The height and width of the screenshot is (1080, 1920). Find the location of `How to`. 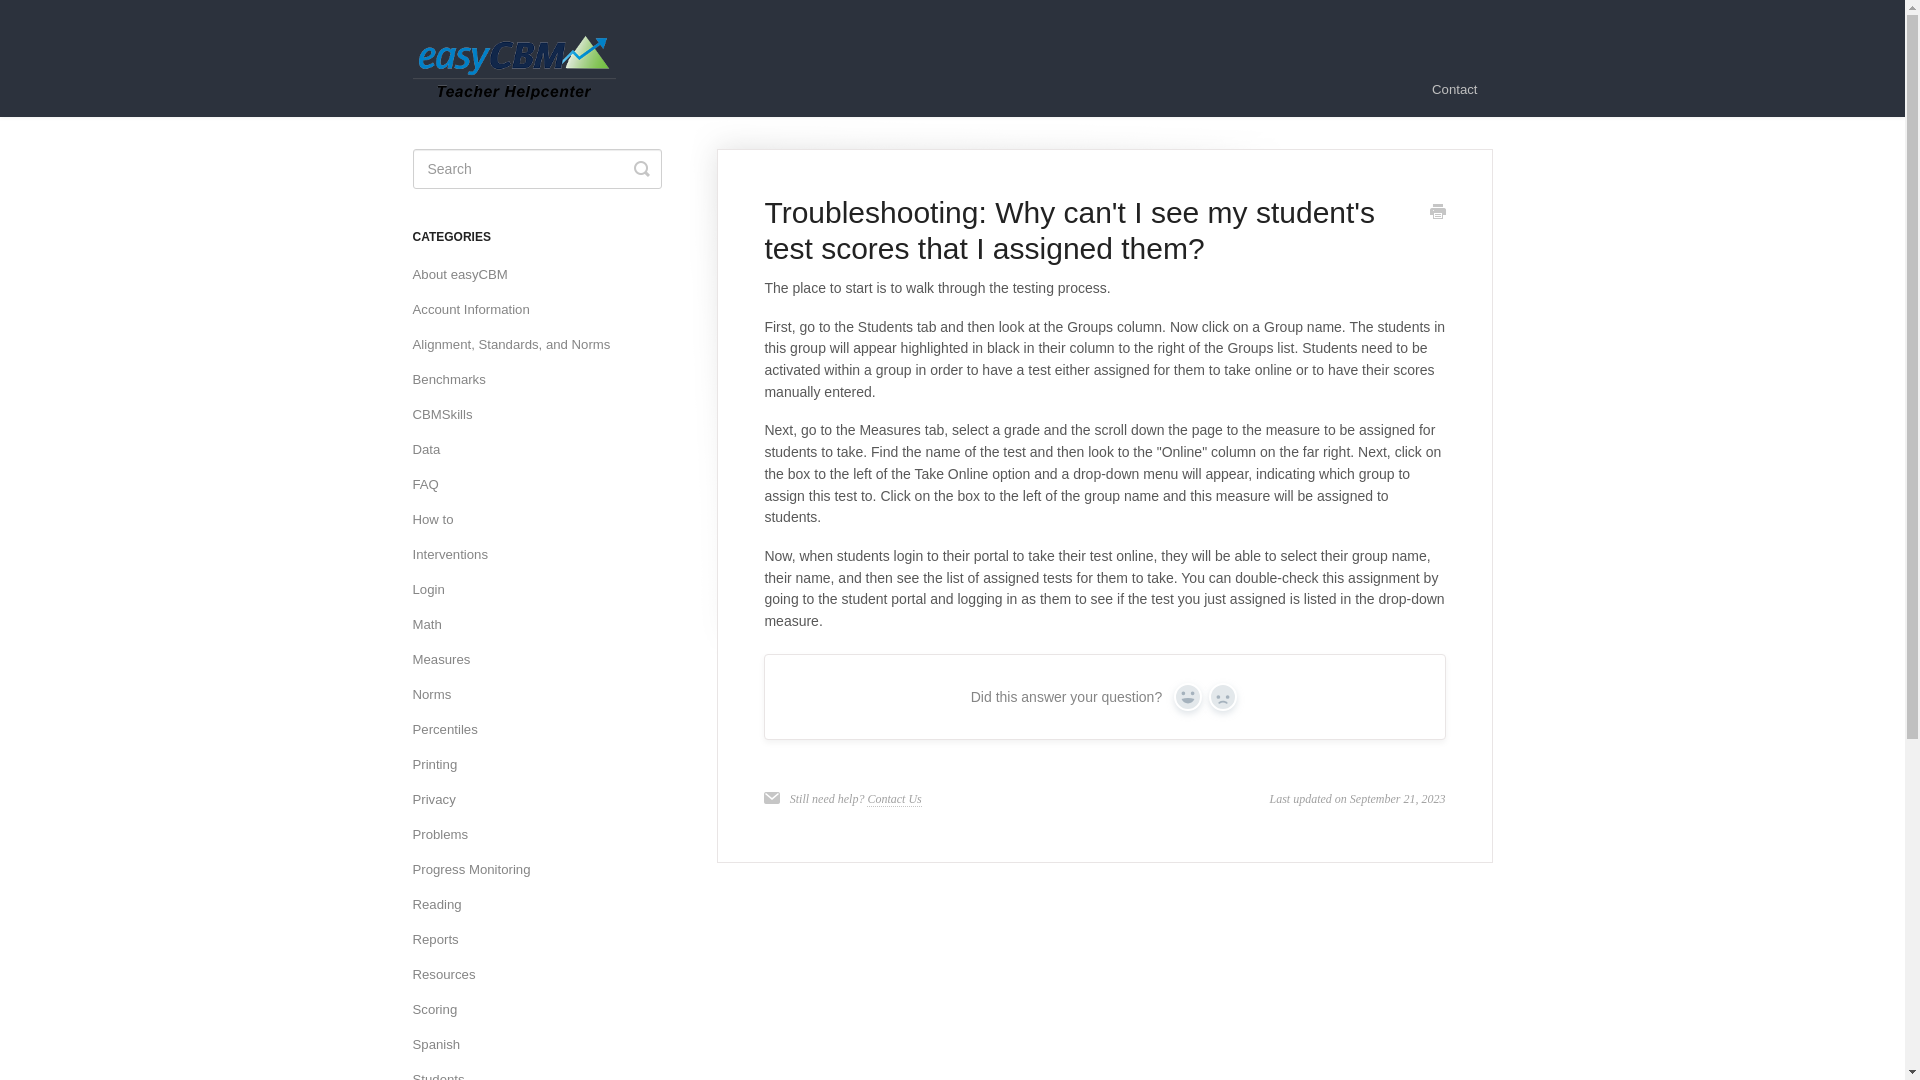

How to is located at coordinates (440, 520).